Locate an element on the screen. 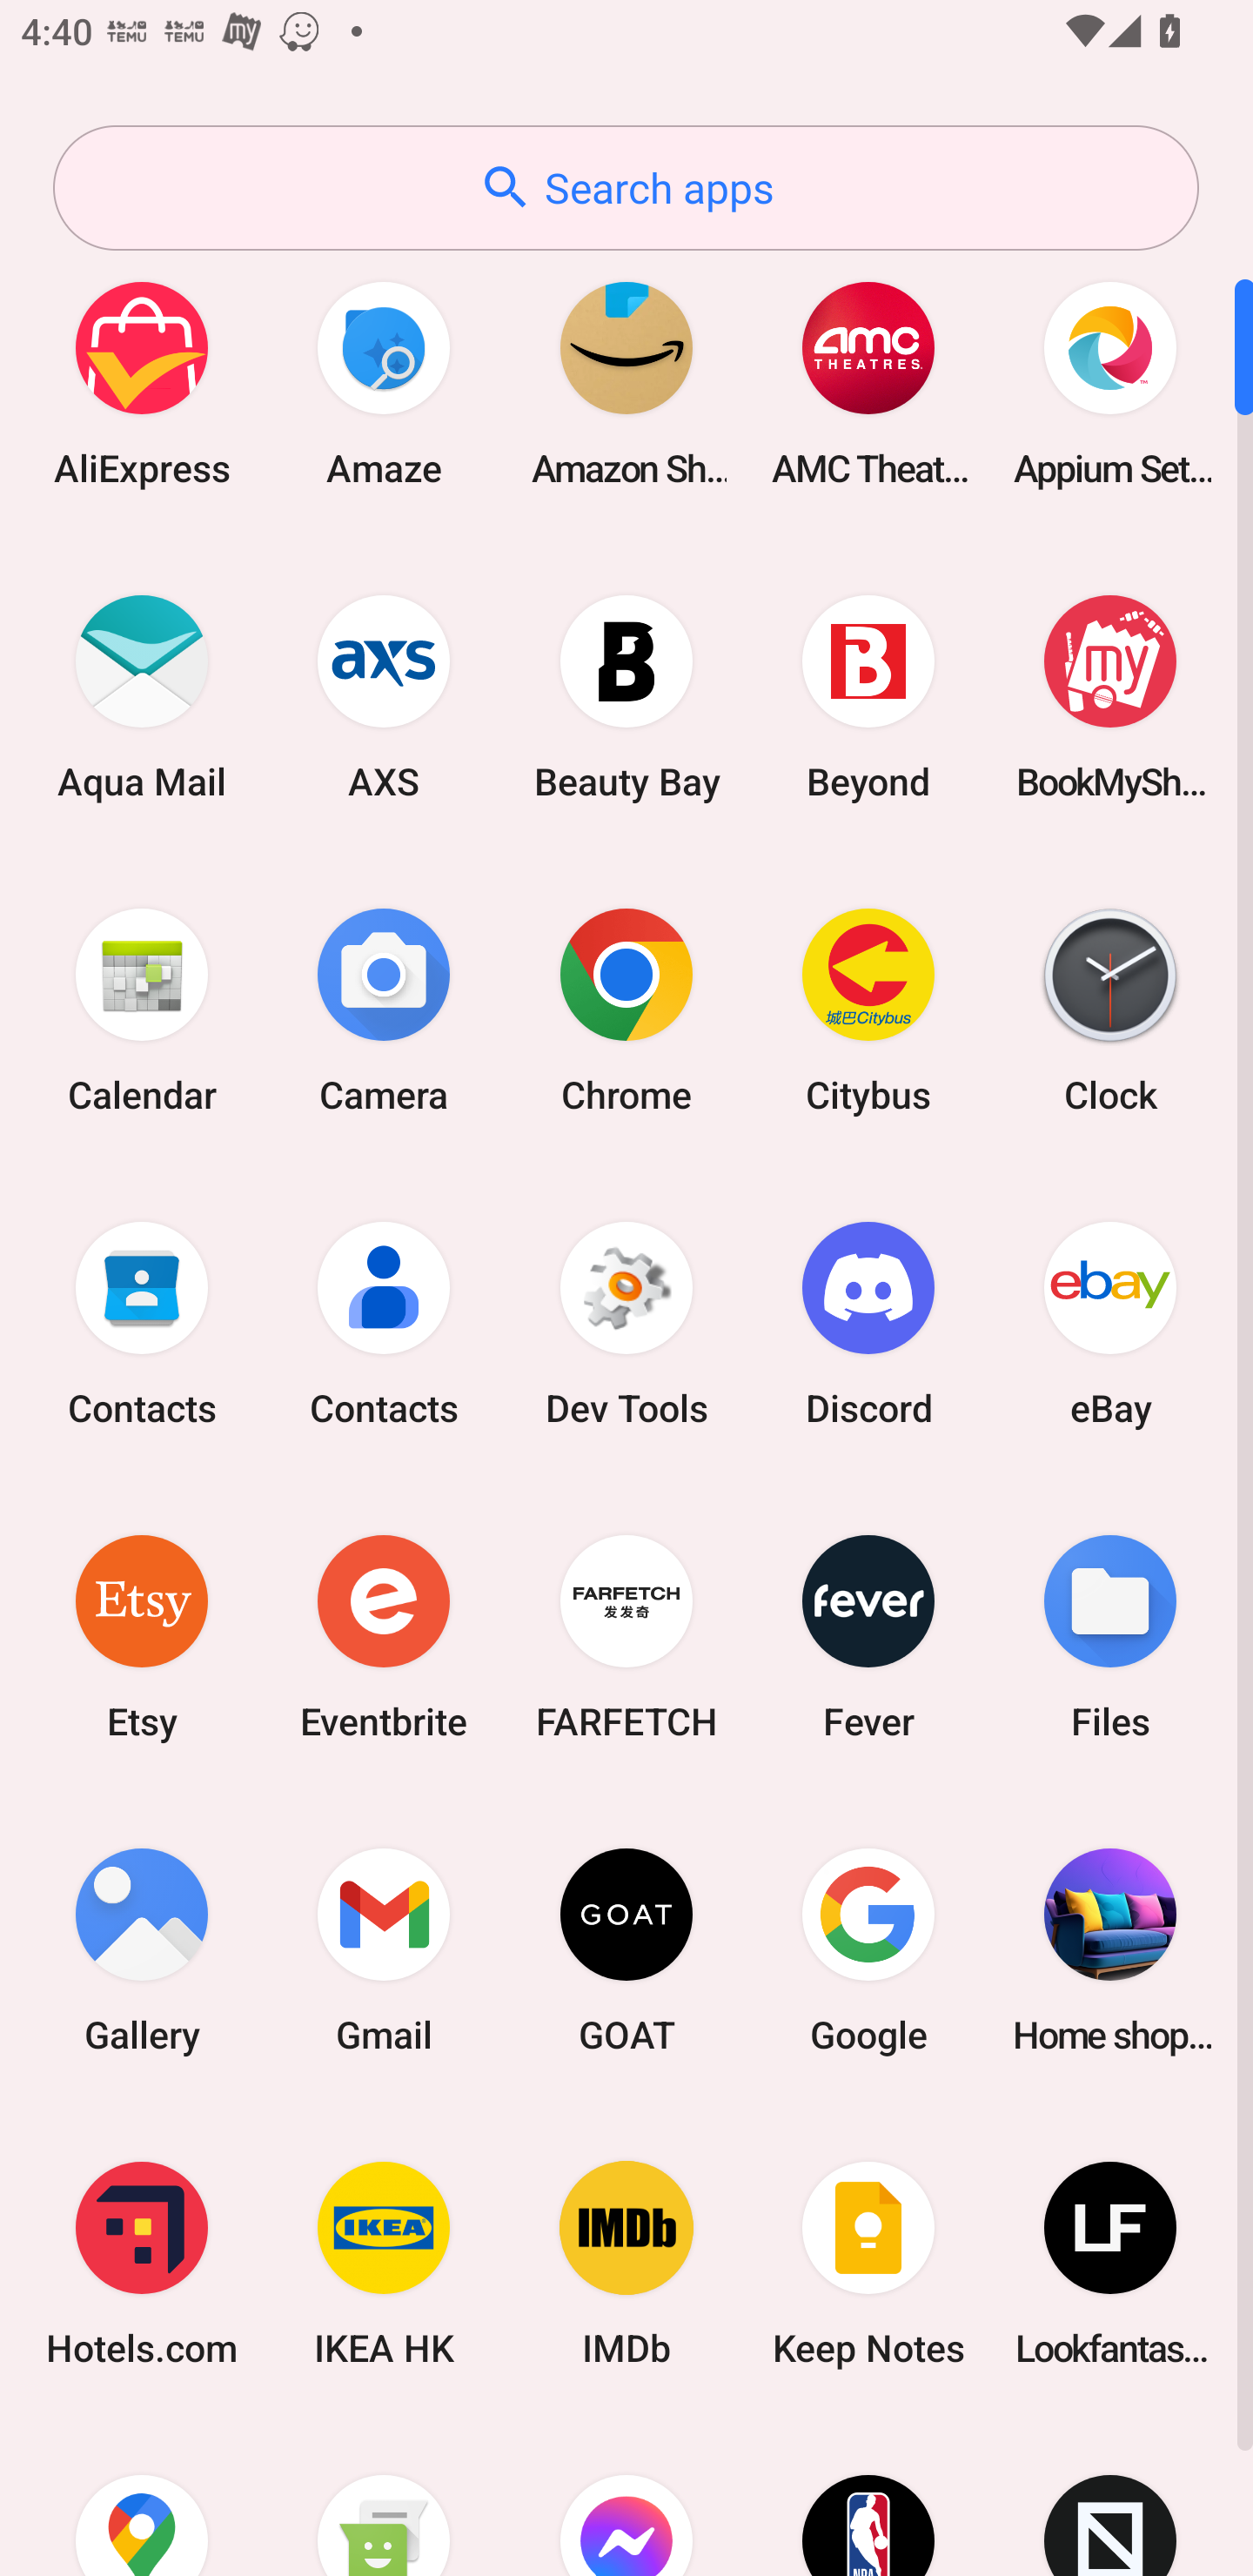 Image resolution: width=1253 pixels, height=2576 pixels.   Search apps is located at coordinates (626, 188).